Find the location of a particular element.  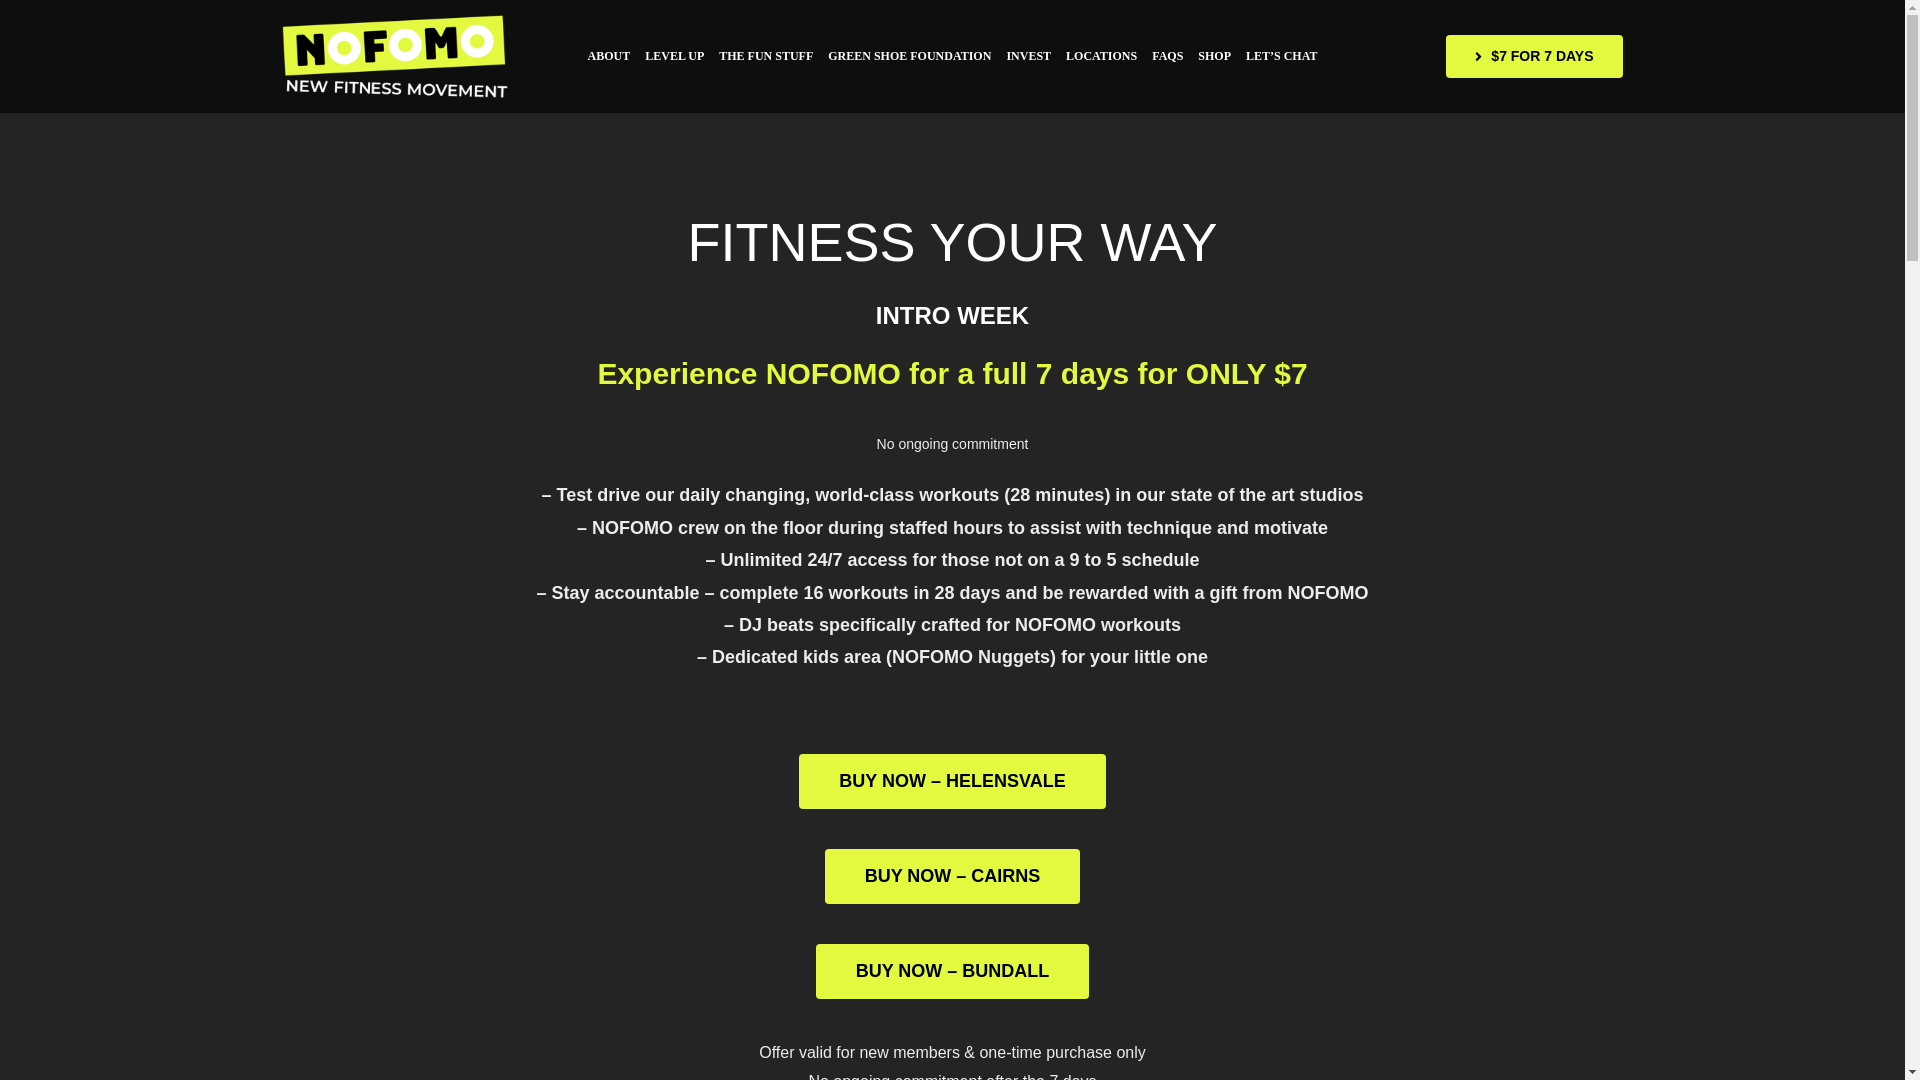

LOCATIONS is located at coordinates (1102, 56).